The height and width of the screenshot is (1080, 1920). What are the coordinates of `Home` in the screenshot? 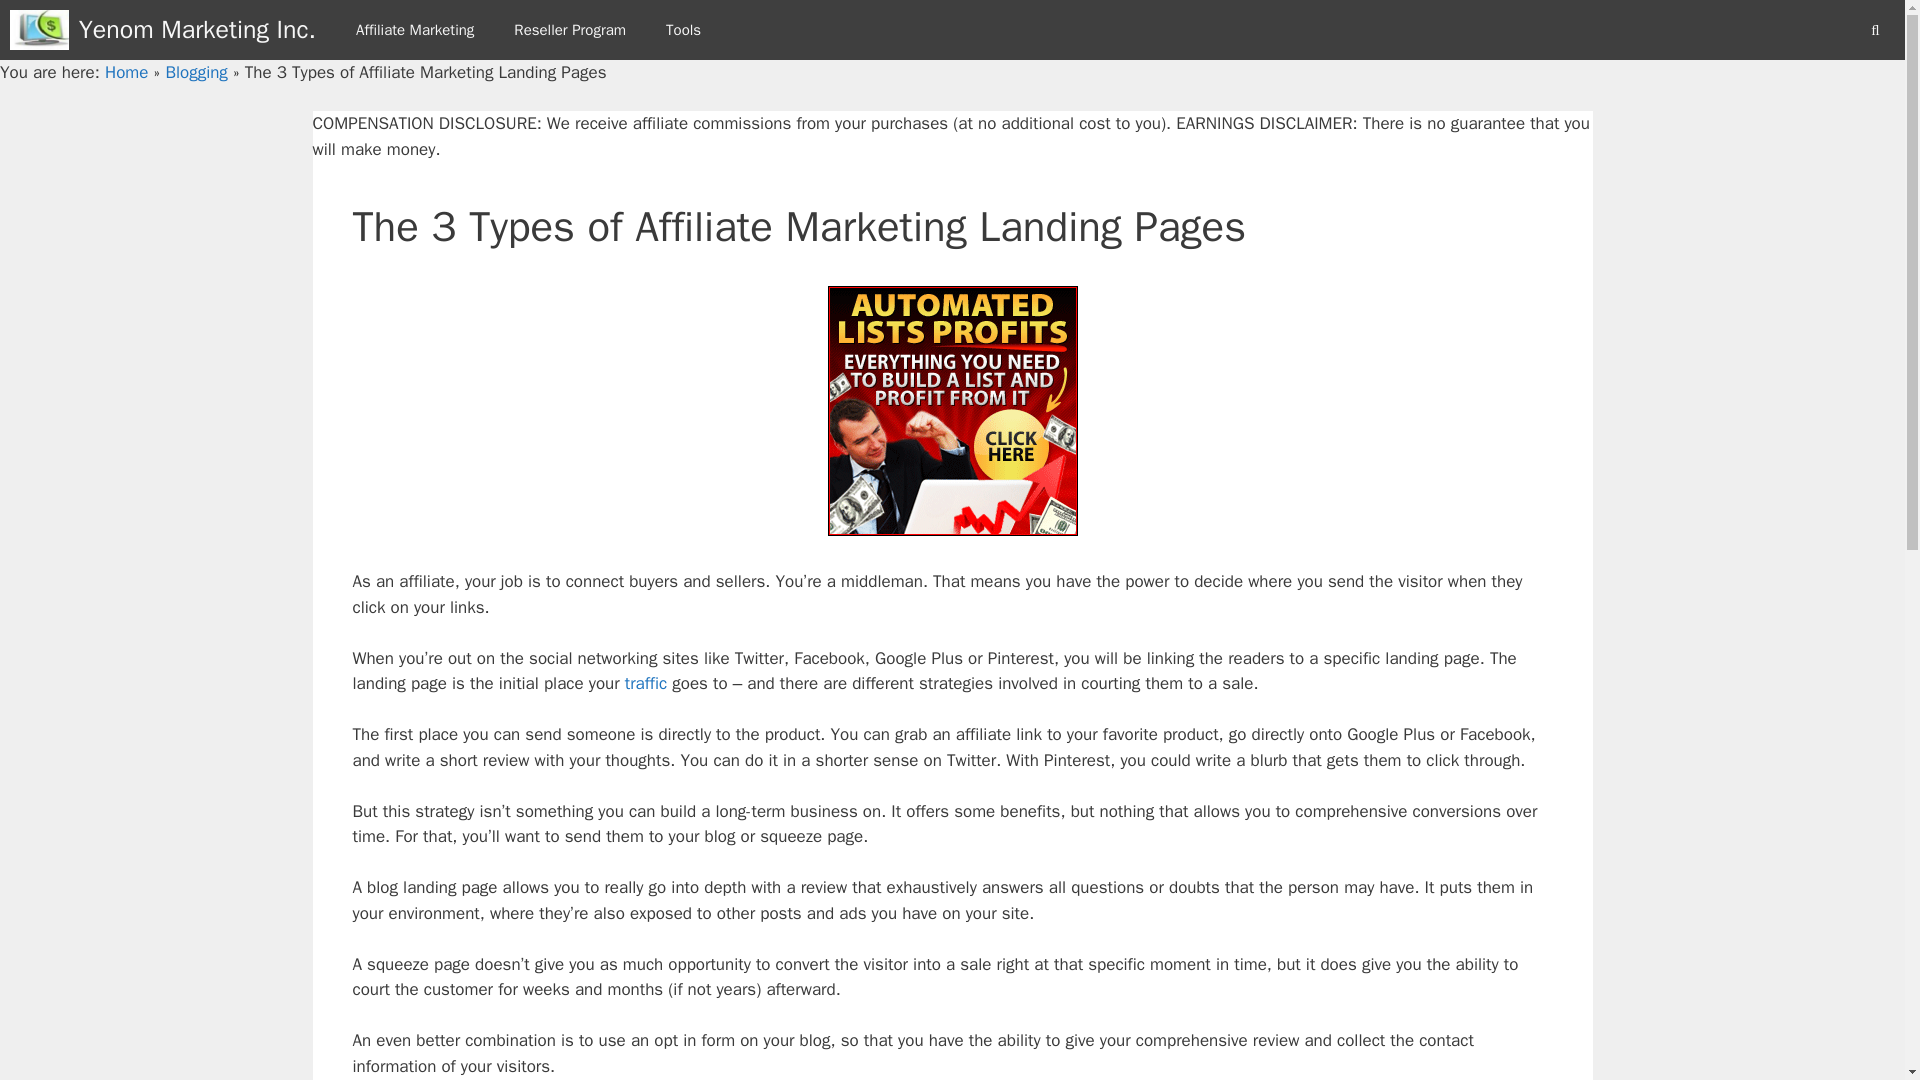 It's located at (126, 72).